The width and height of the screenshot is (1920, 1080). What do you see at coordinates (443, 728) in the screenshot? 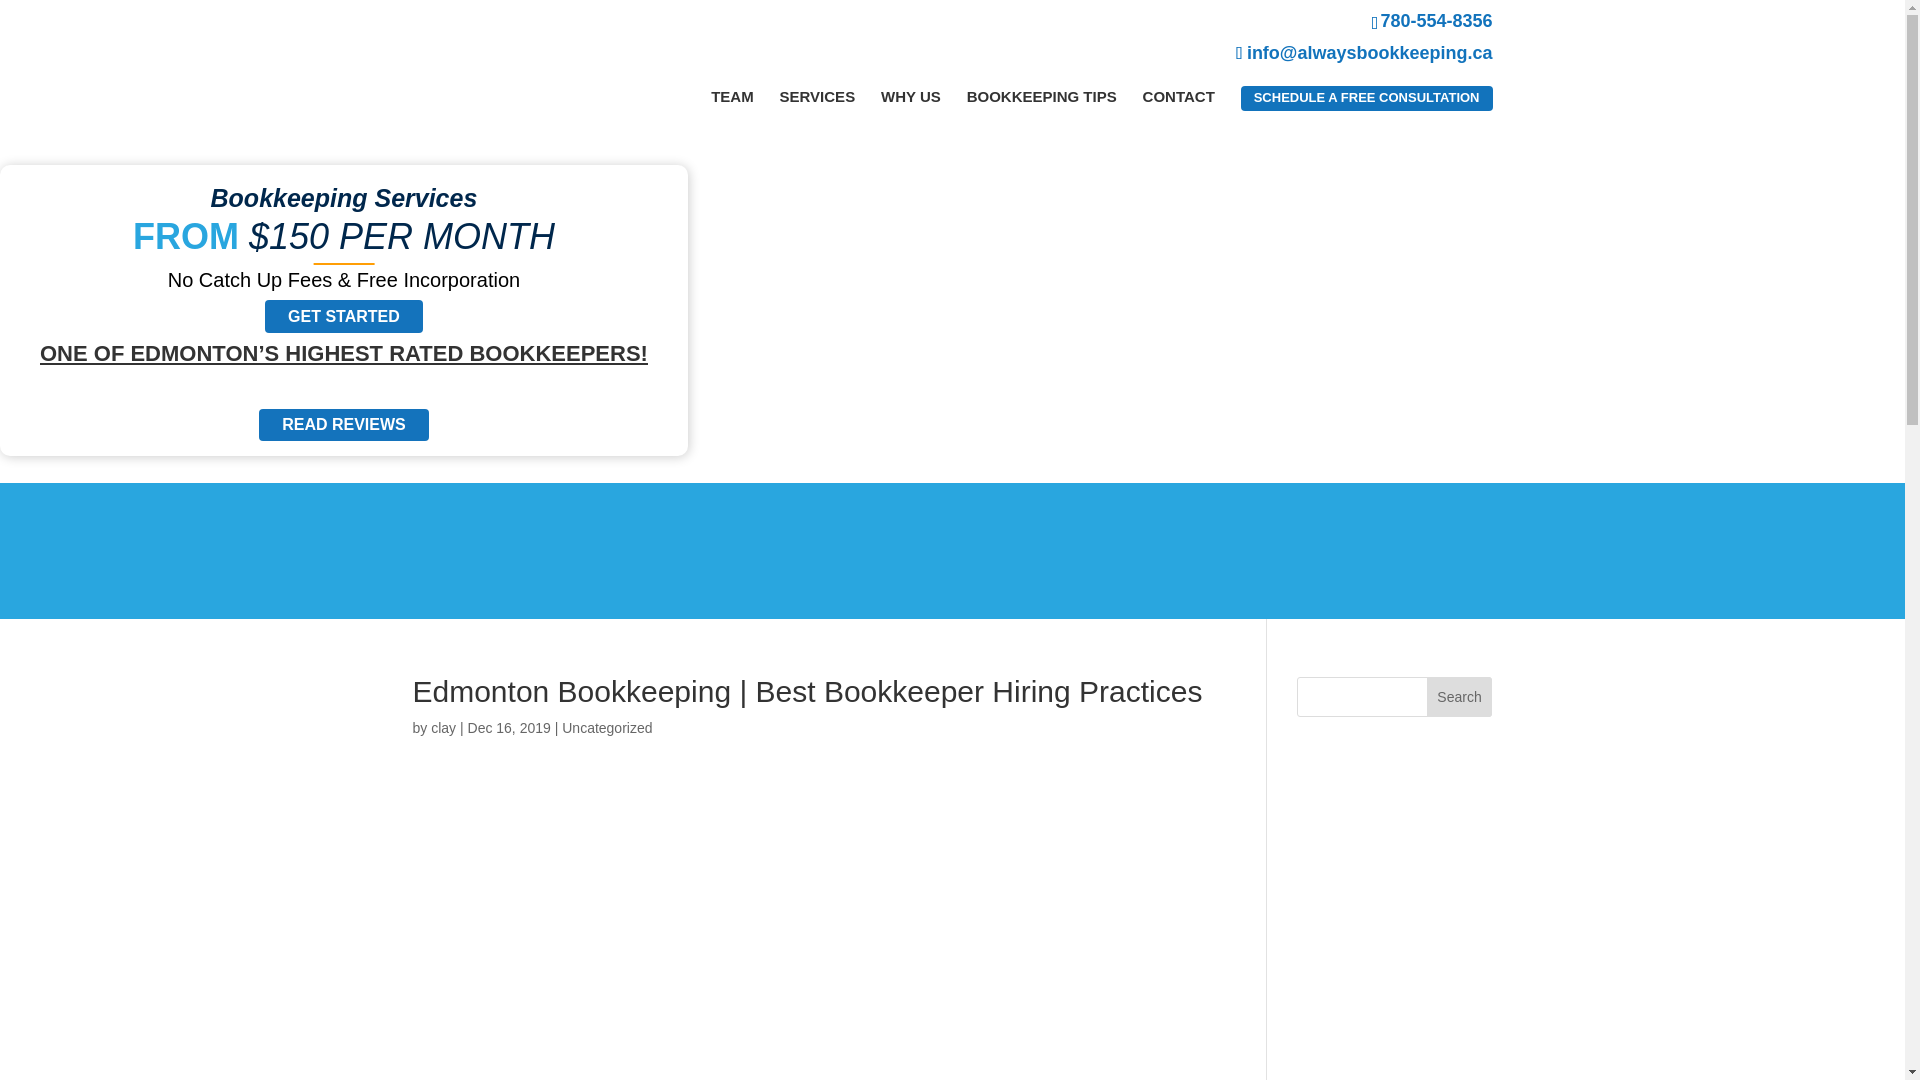
I see `clay` at bounding box center [443, 728].